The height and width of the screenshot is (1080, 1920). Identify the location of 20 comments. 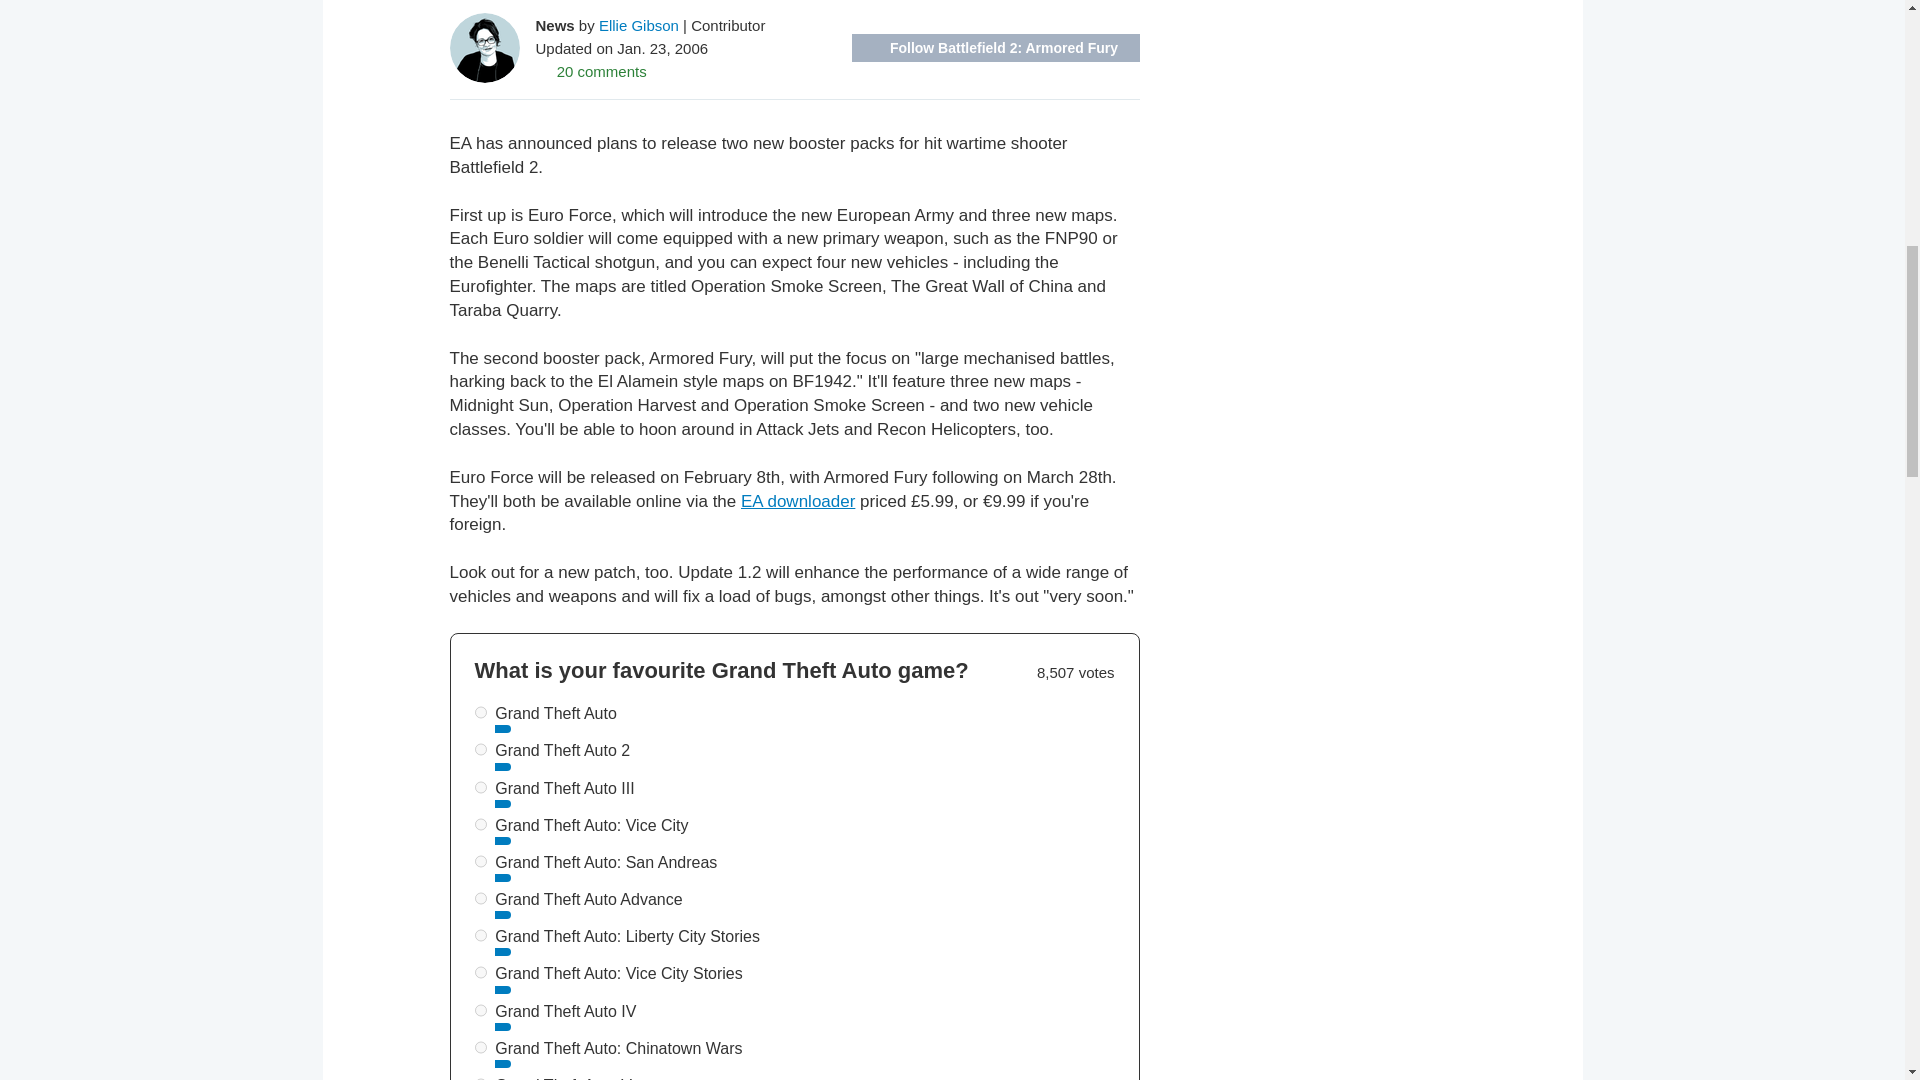
(591, 70).